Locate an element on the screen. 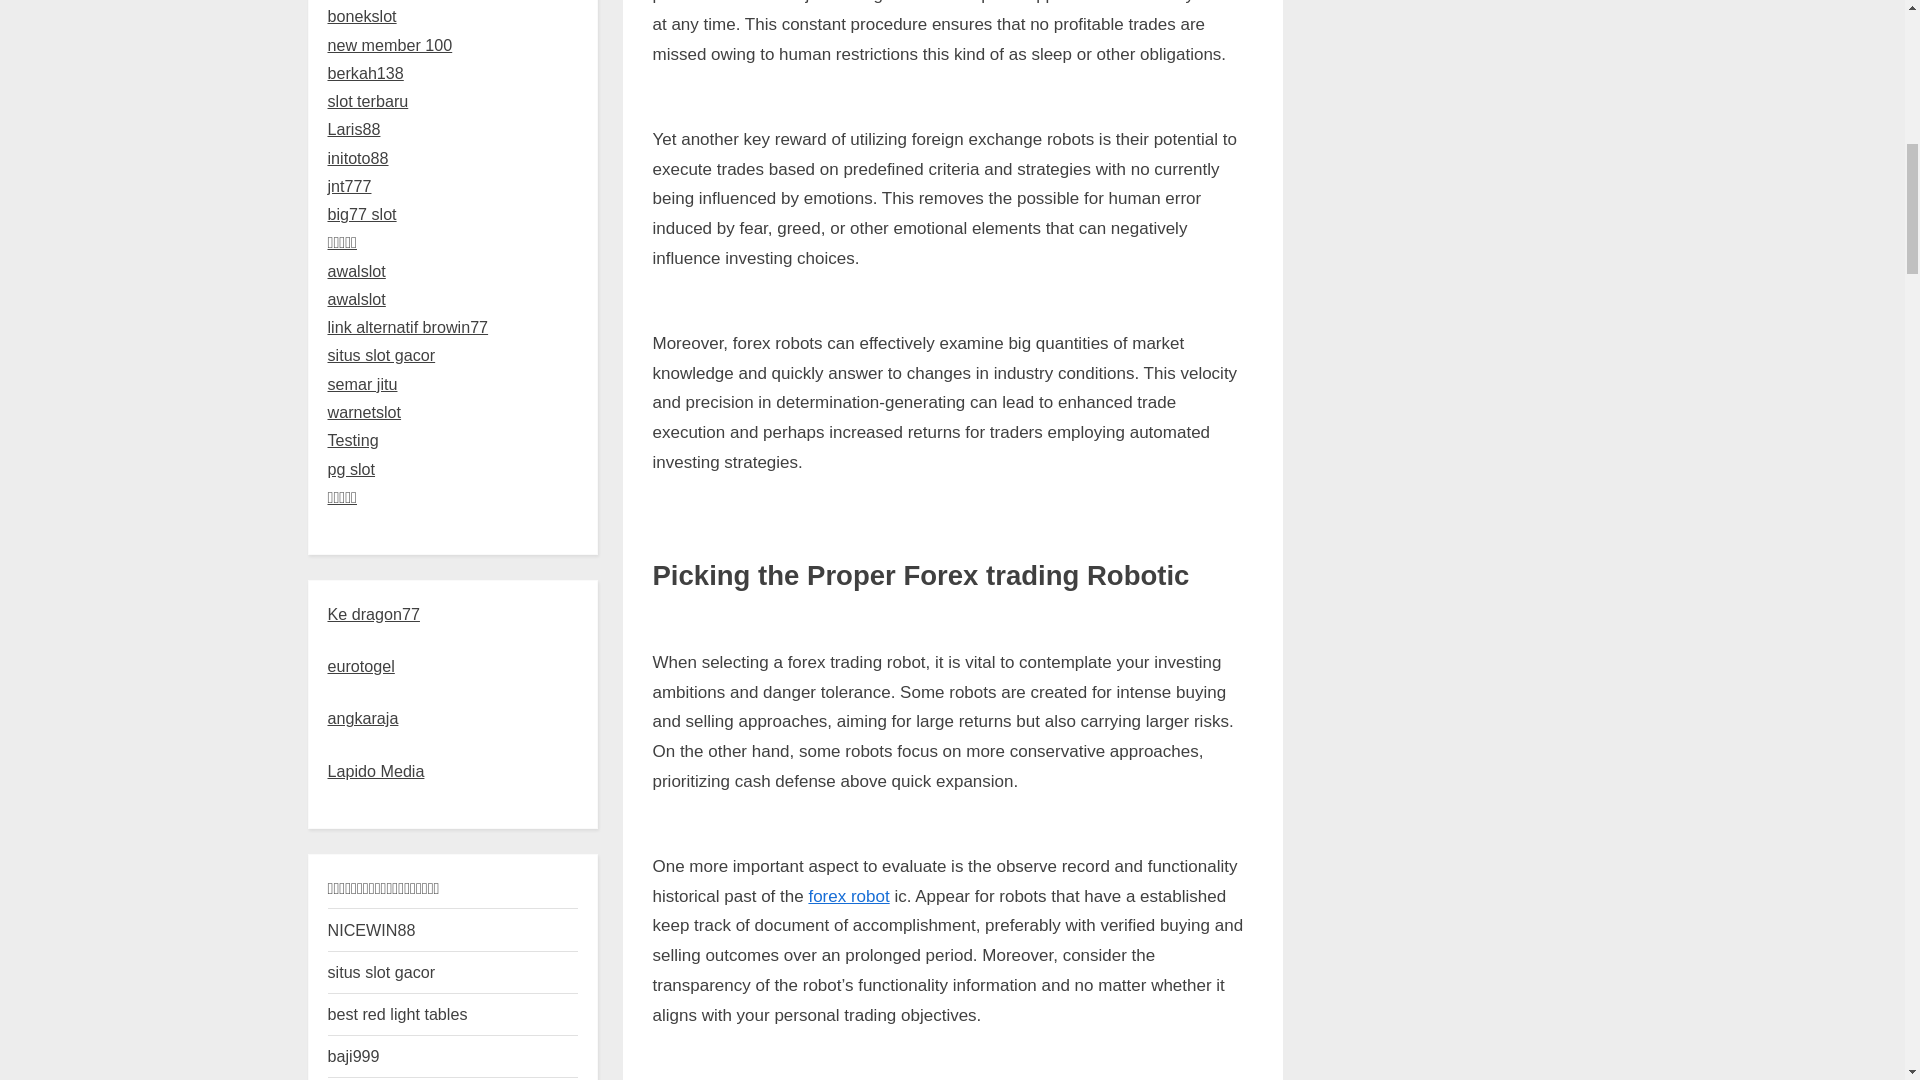 The image size is (1920, 1080). initoto88 is located at coordinates (358, 158).